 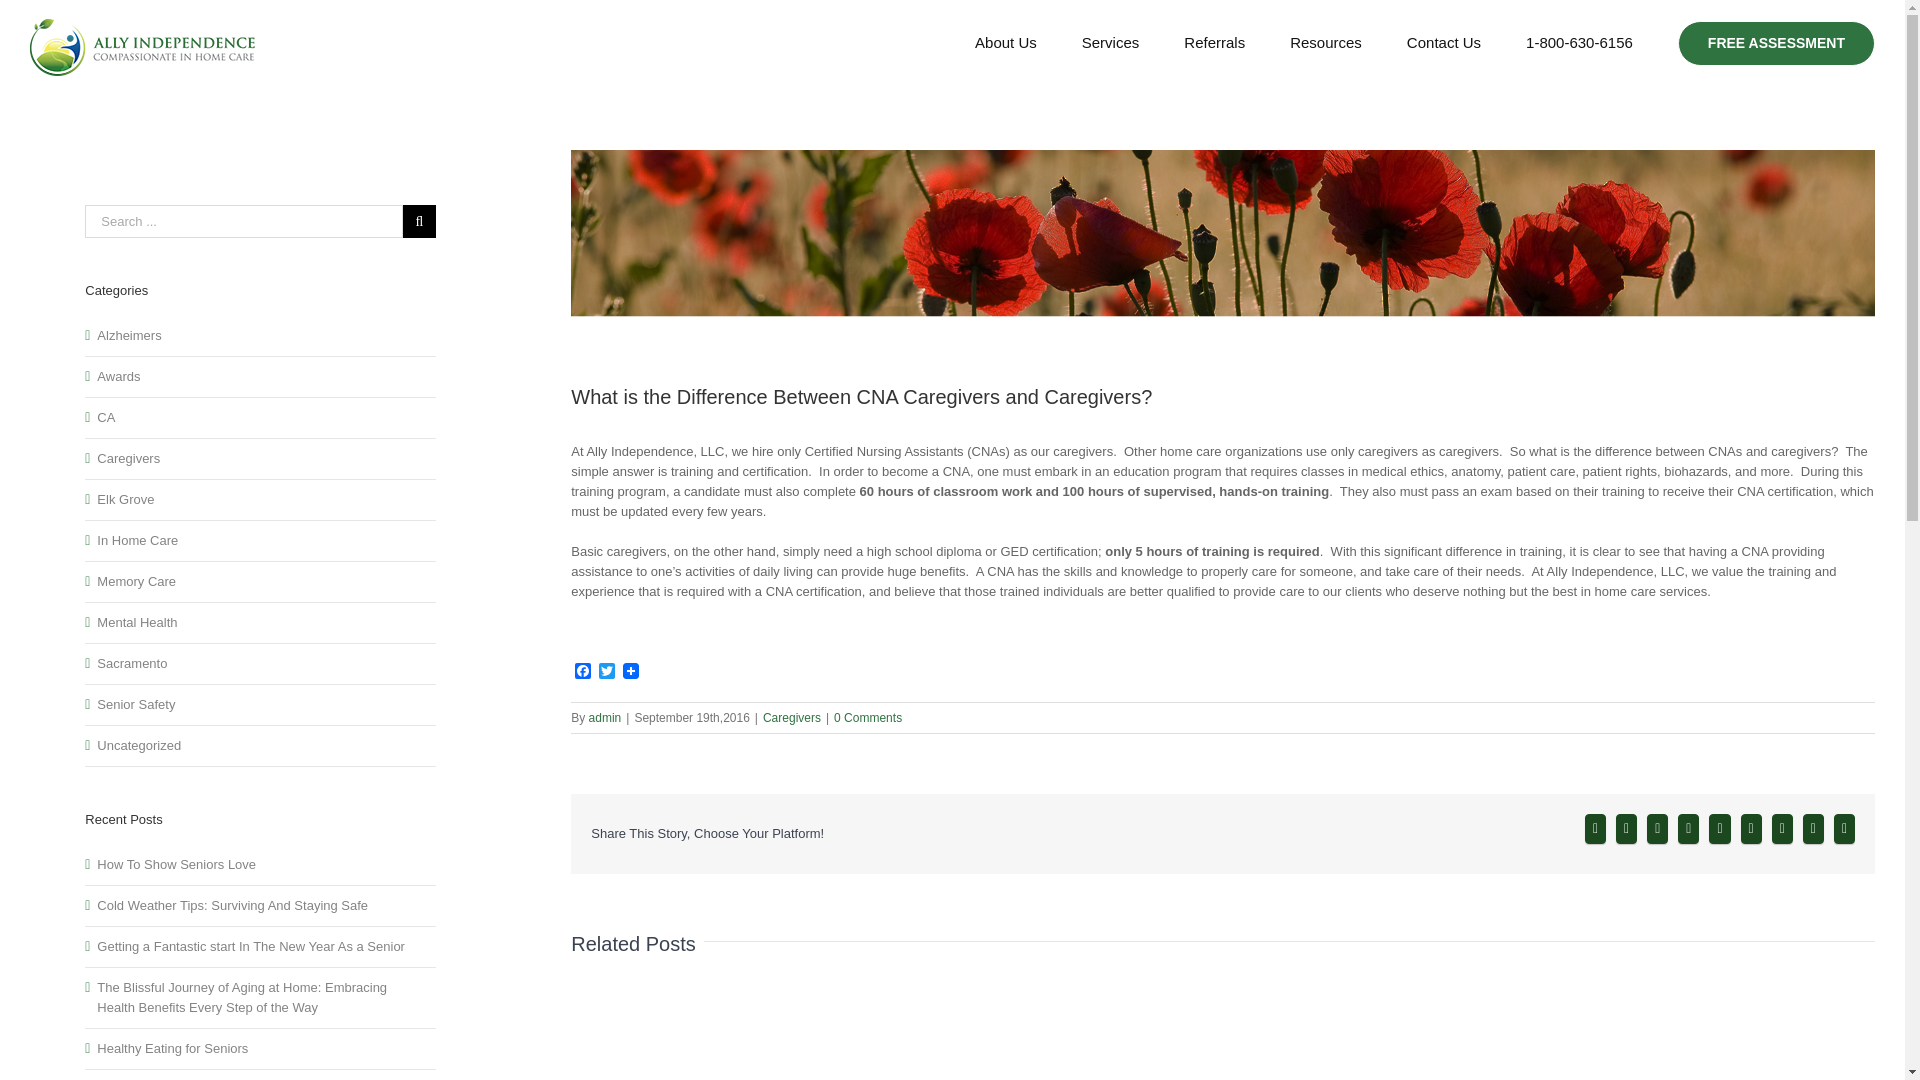 I want to click on 1-800-630-6156, so click(x=1580, y=42).